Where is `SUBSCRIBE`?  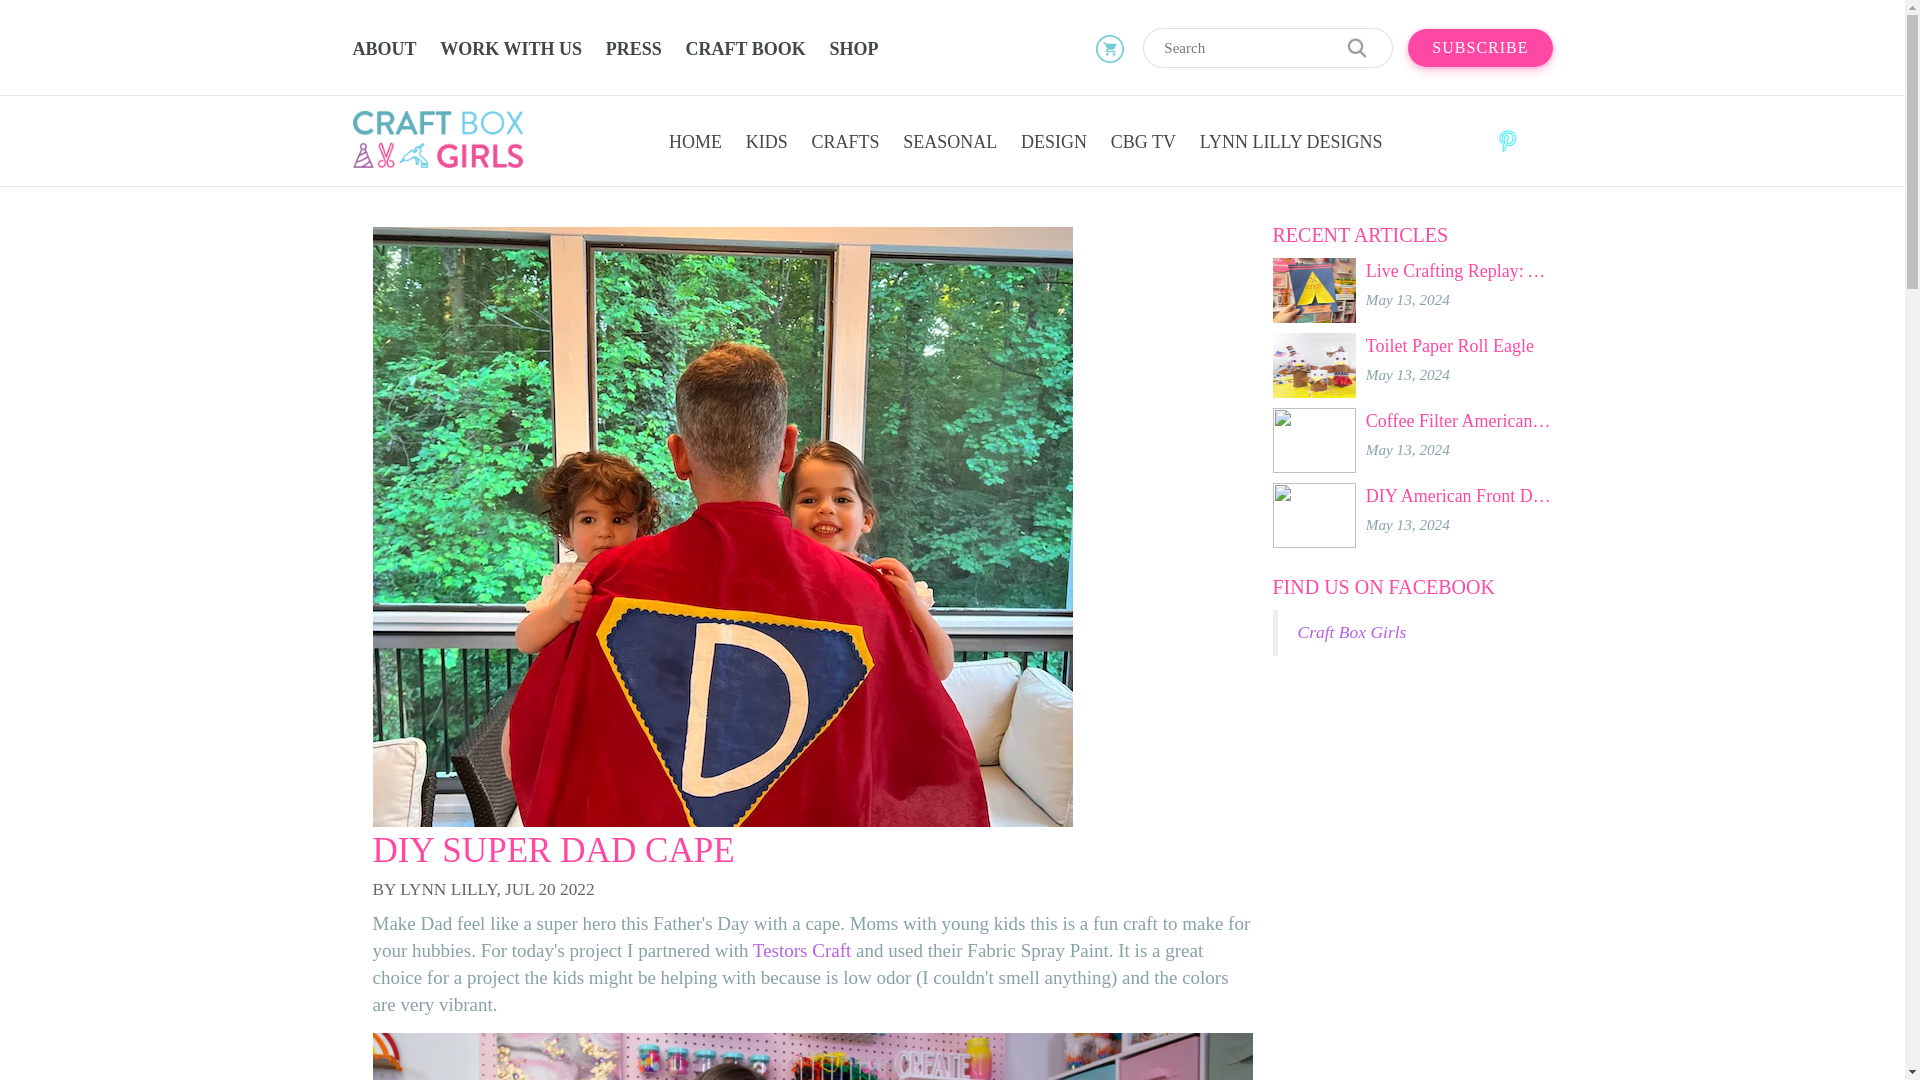
SUBSCRIBE is located at coordinates (1479, 48).